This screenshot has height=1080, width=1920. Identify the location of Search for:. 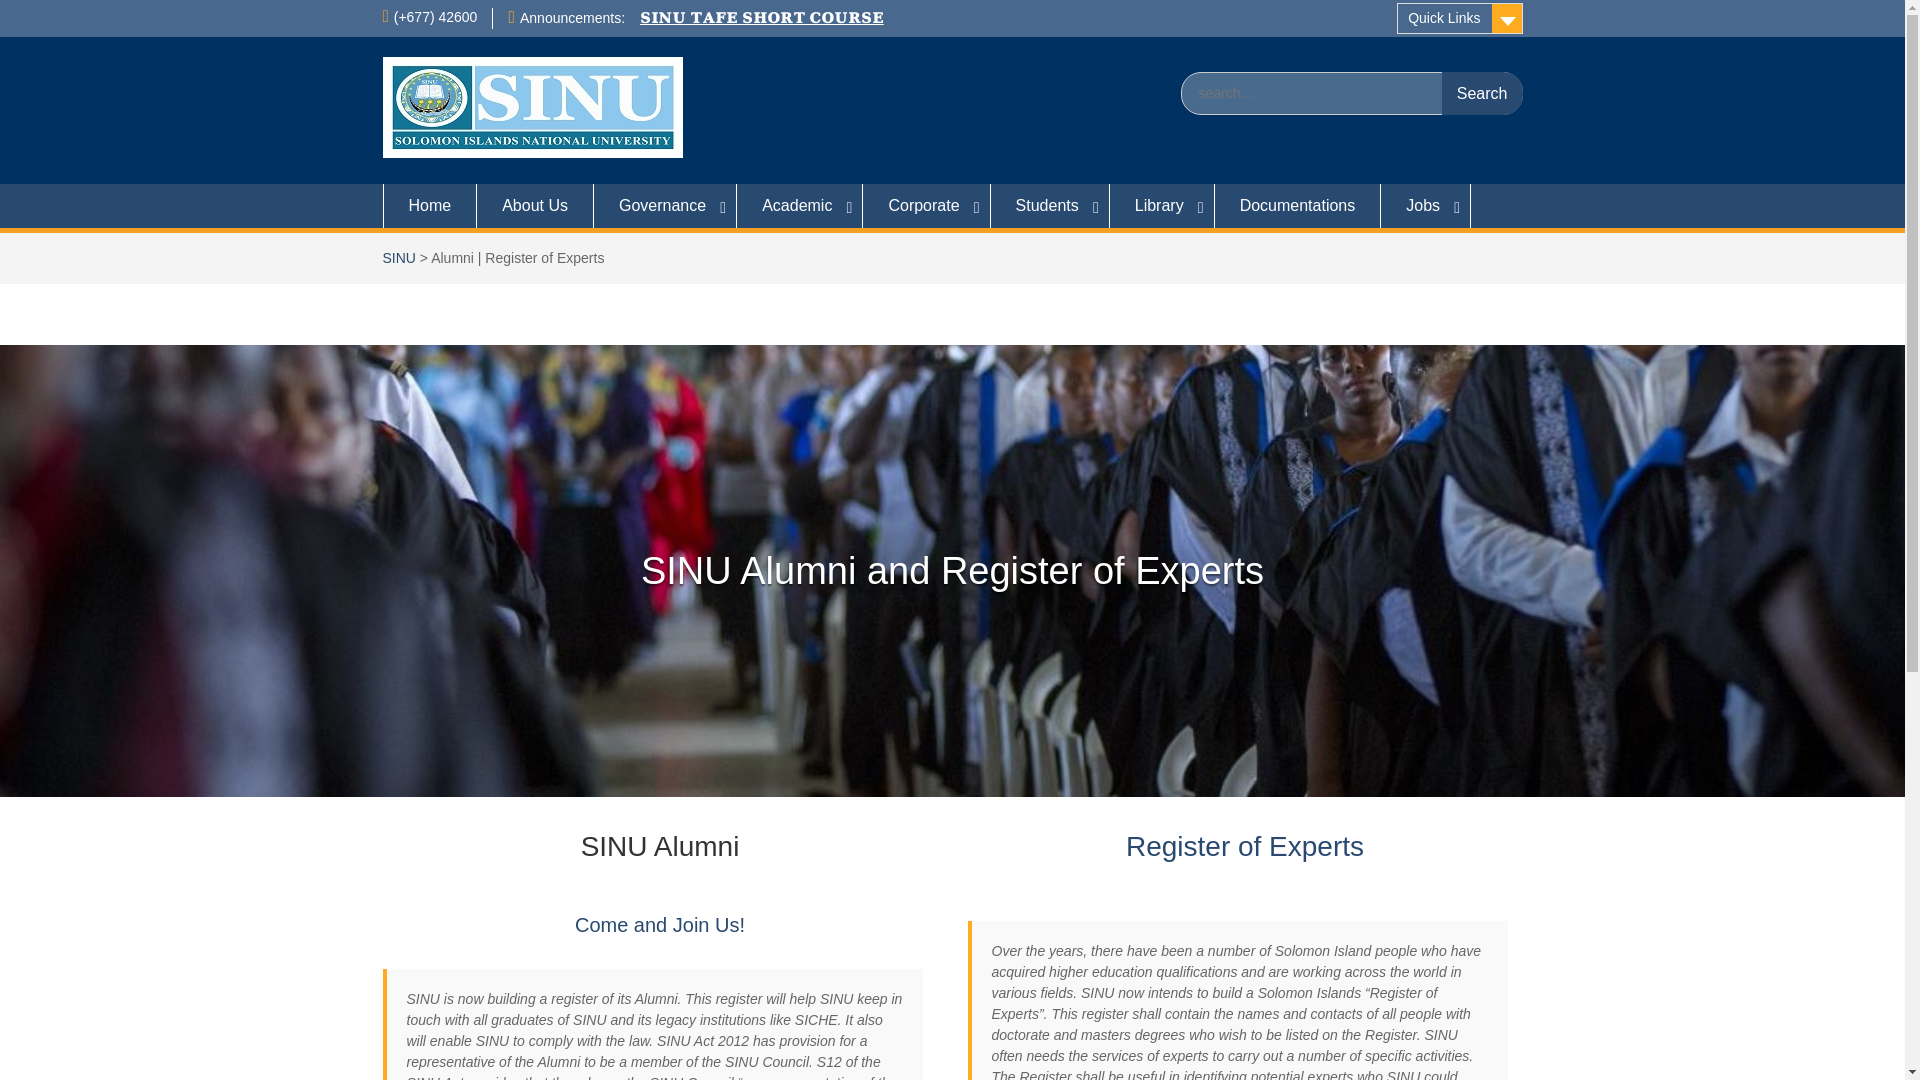
(1351, 93).